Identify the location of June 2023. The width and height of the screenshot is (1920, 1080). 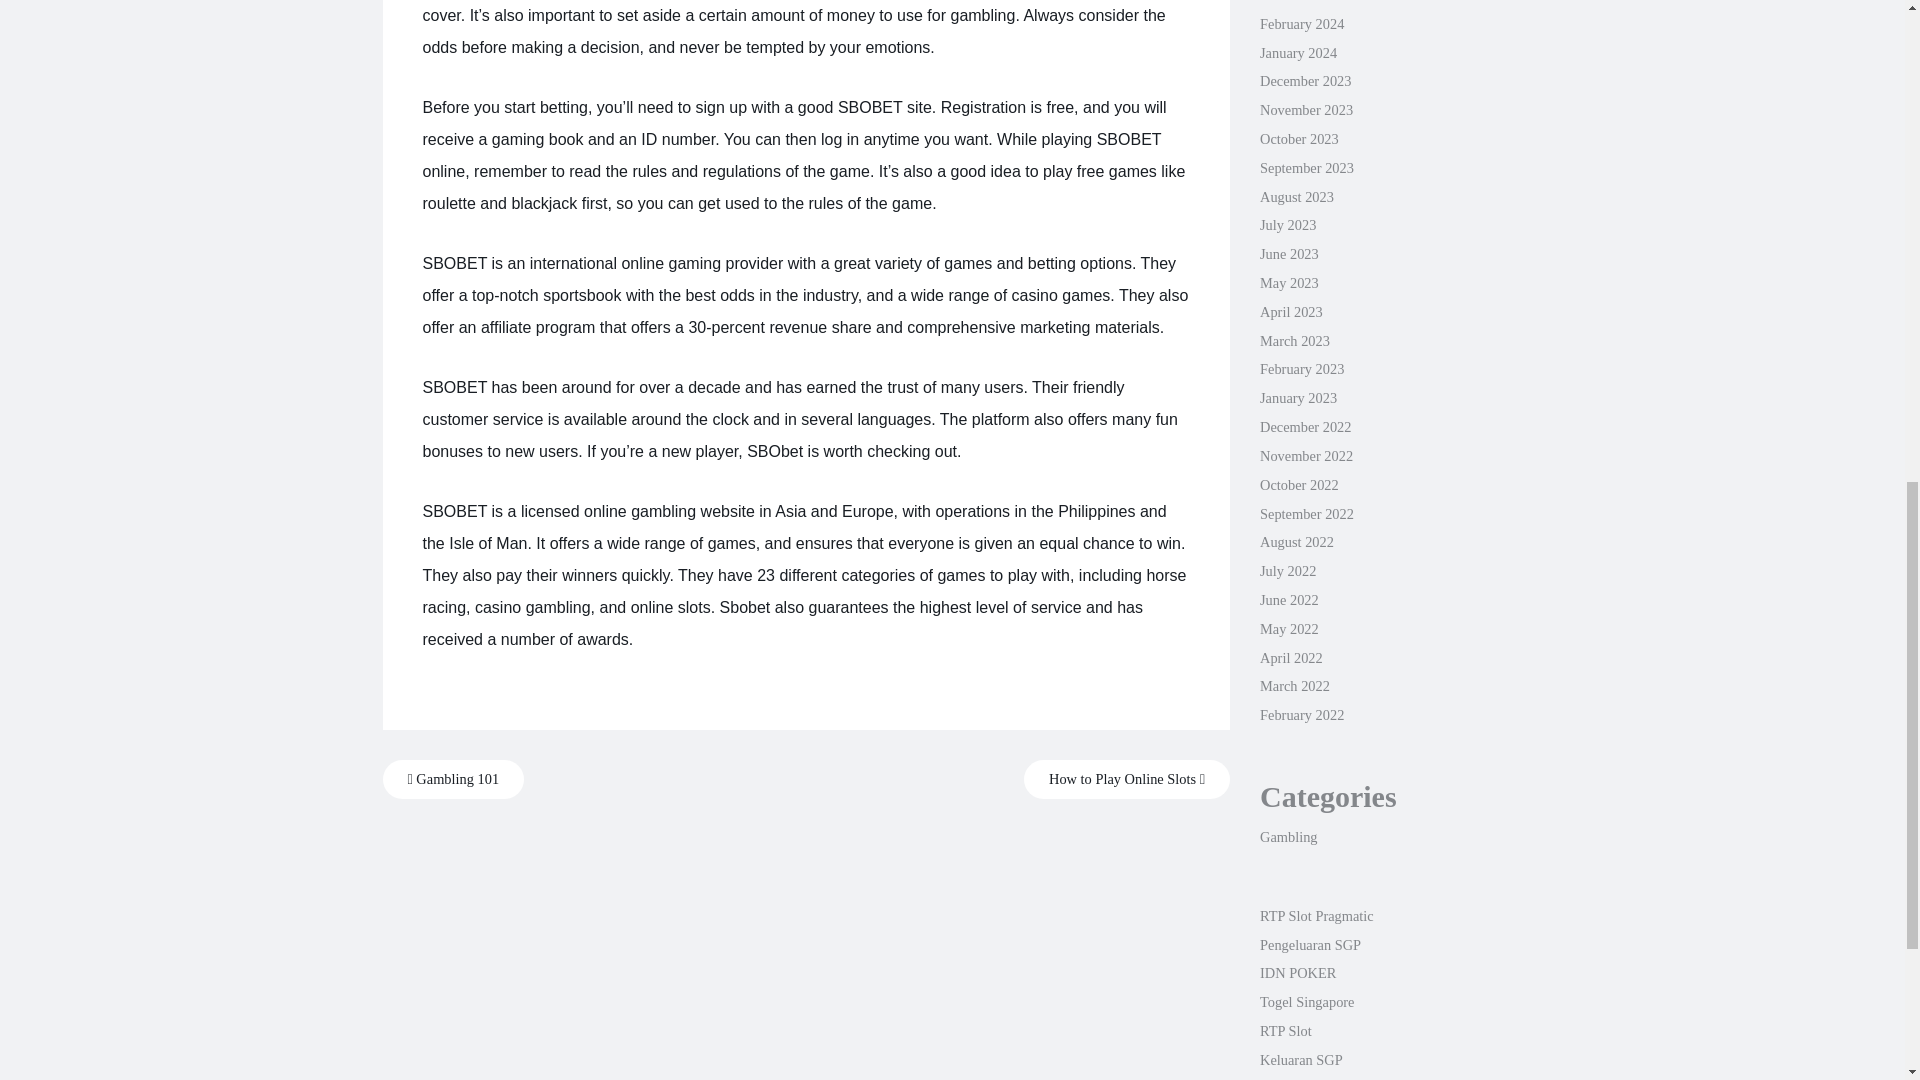
(1289, 254).